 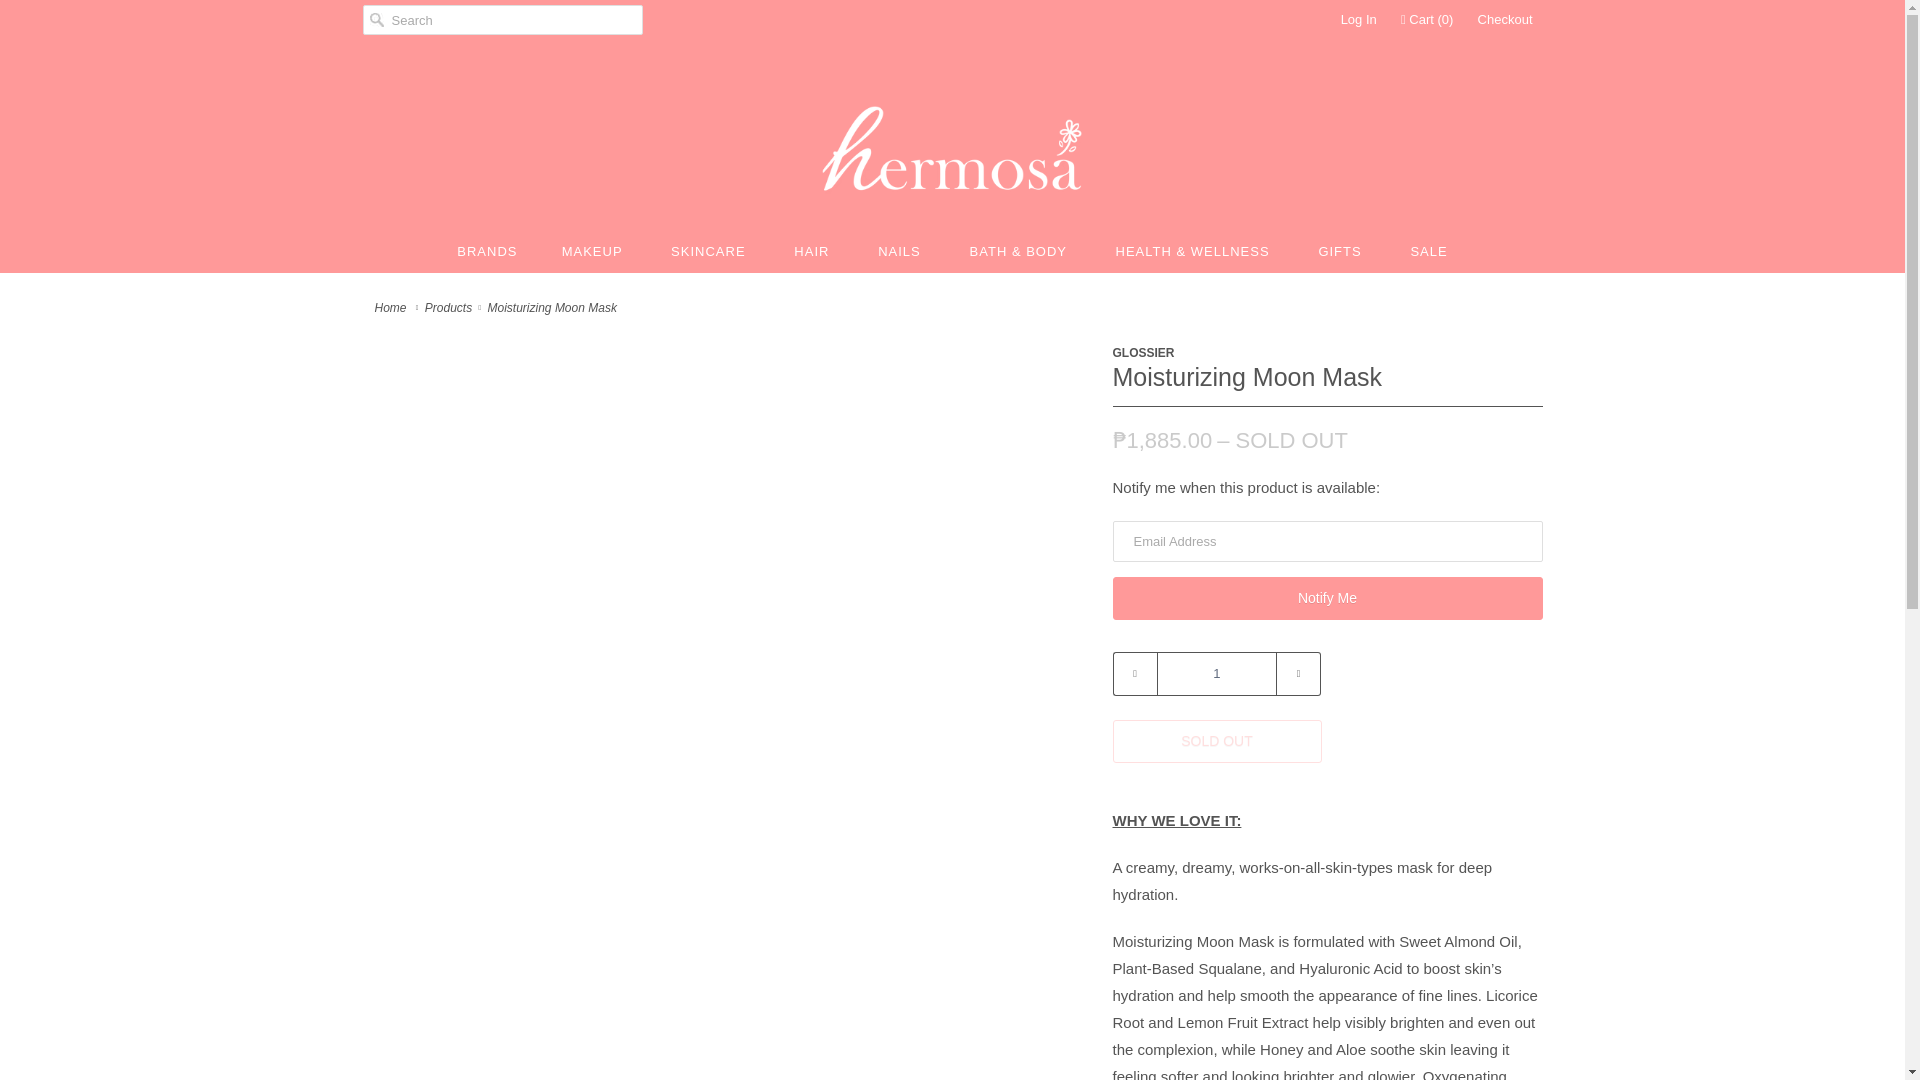 What do you see at coordinates (710, 250) in the screenshot?
I see `SKINCARE ` at bounding box center [710, 250].